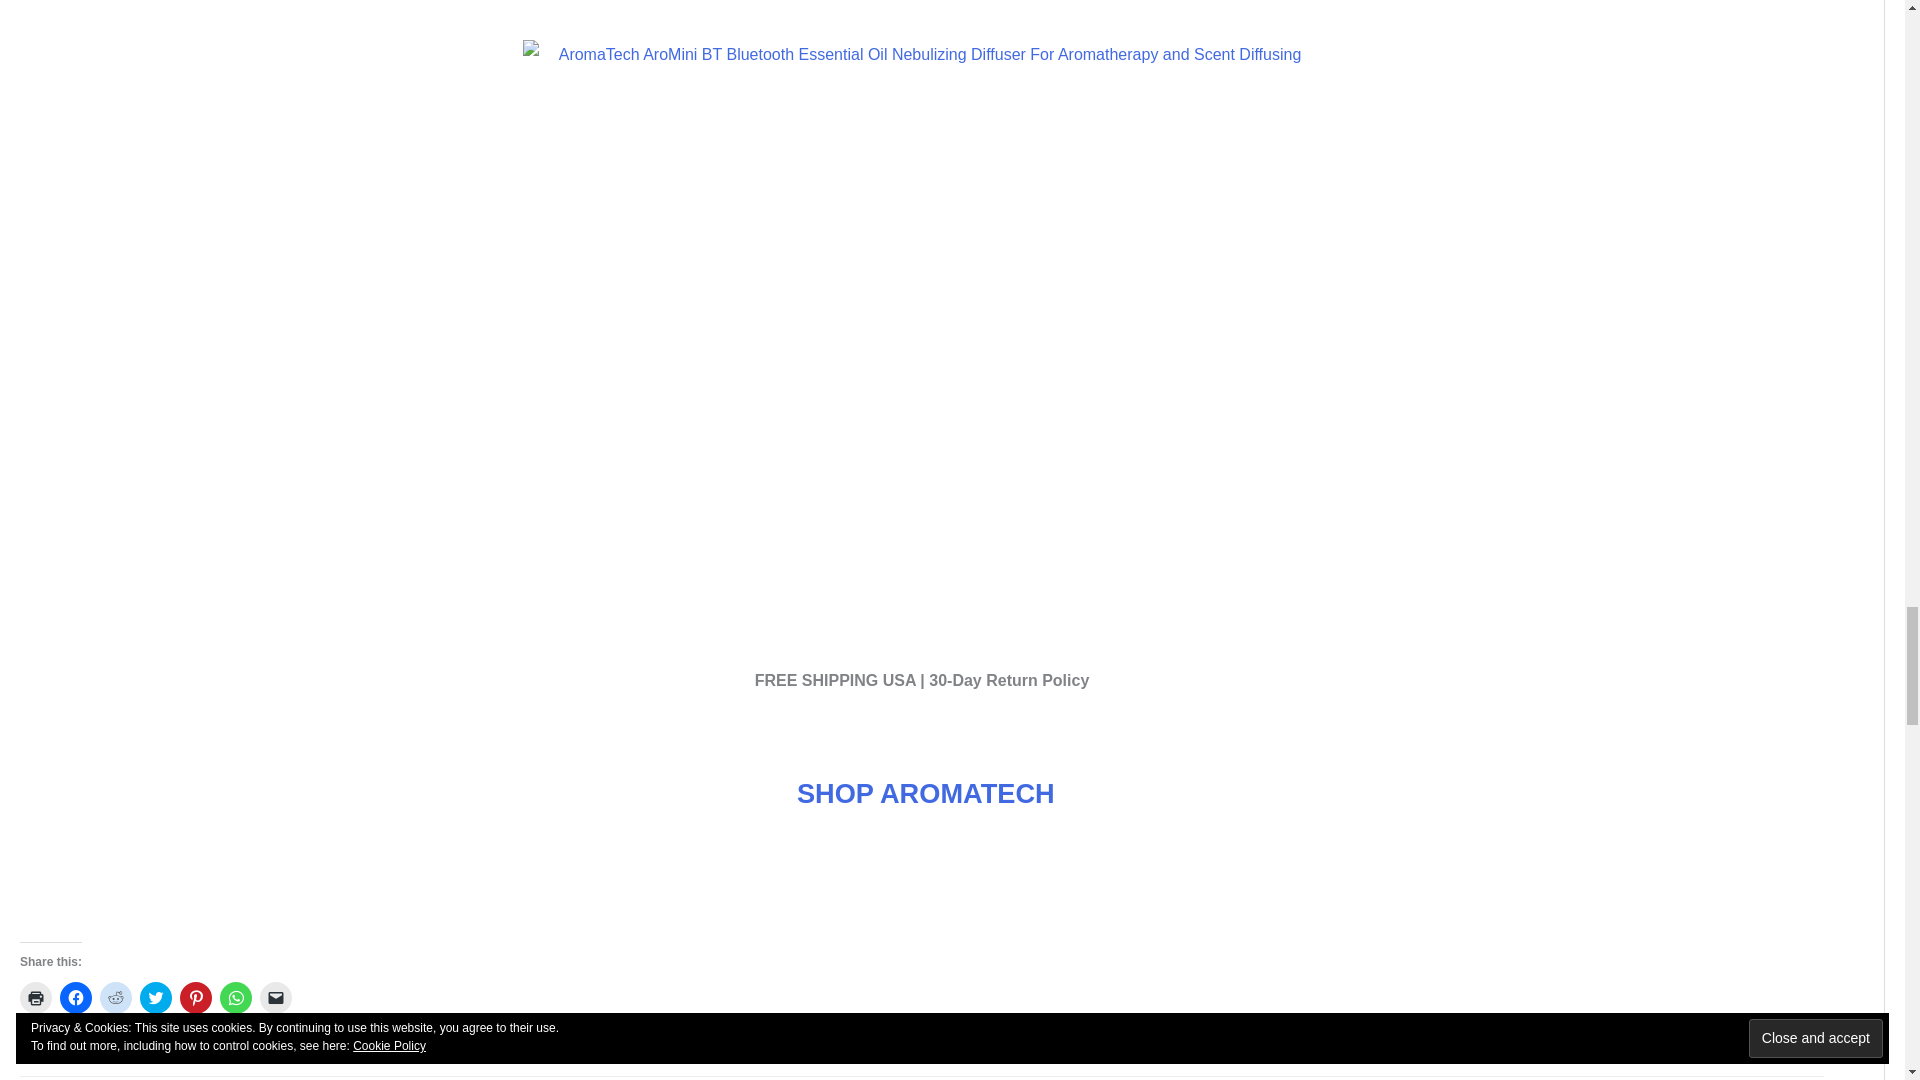  Describe the element at coordinates (275, 998) in the screenshot. I see `Click to email a link to a friend` at that location.